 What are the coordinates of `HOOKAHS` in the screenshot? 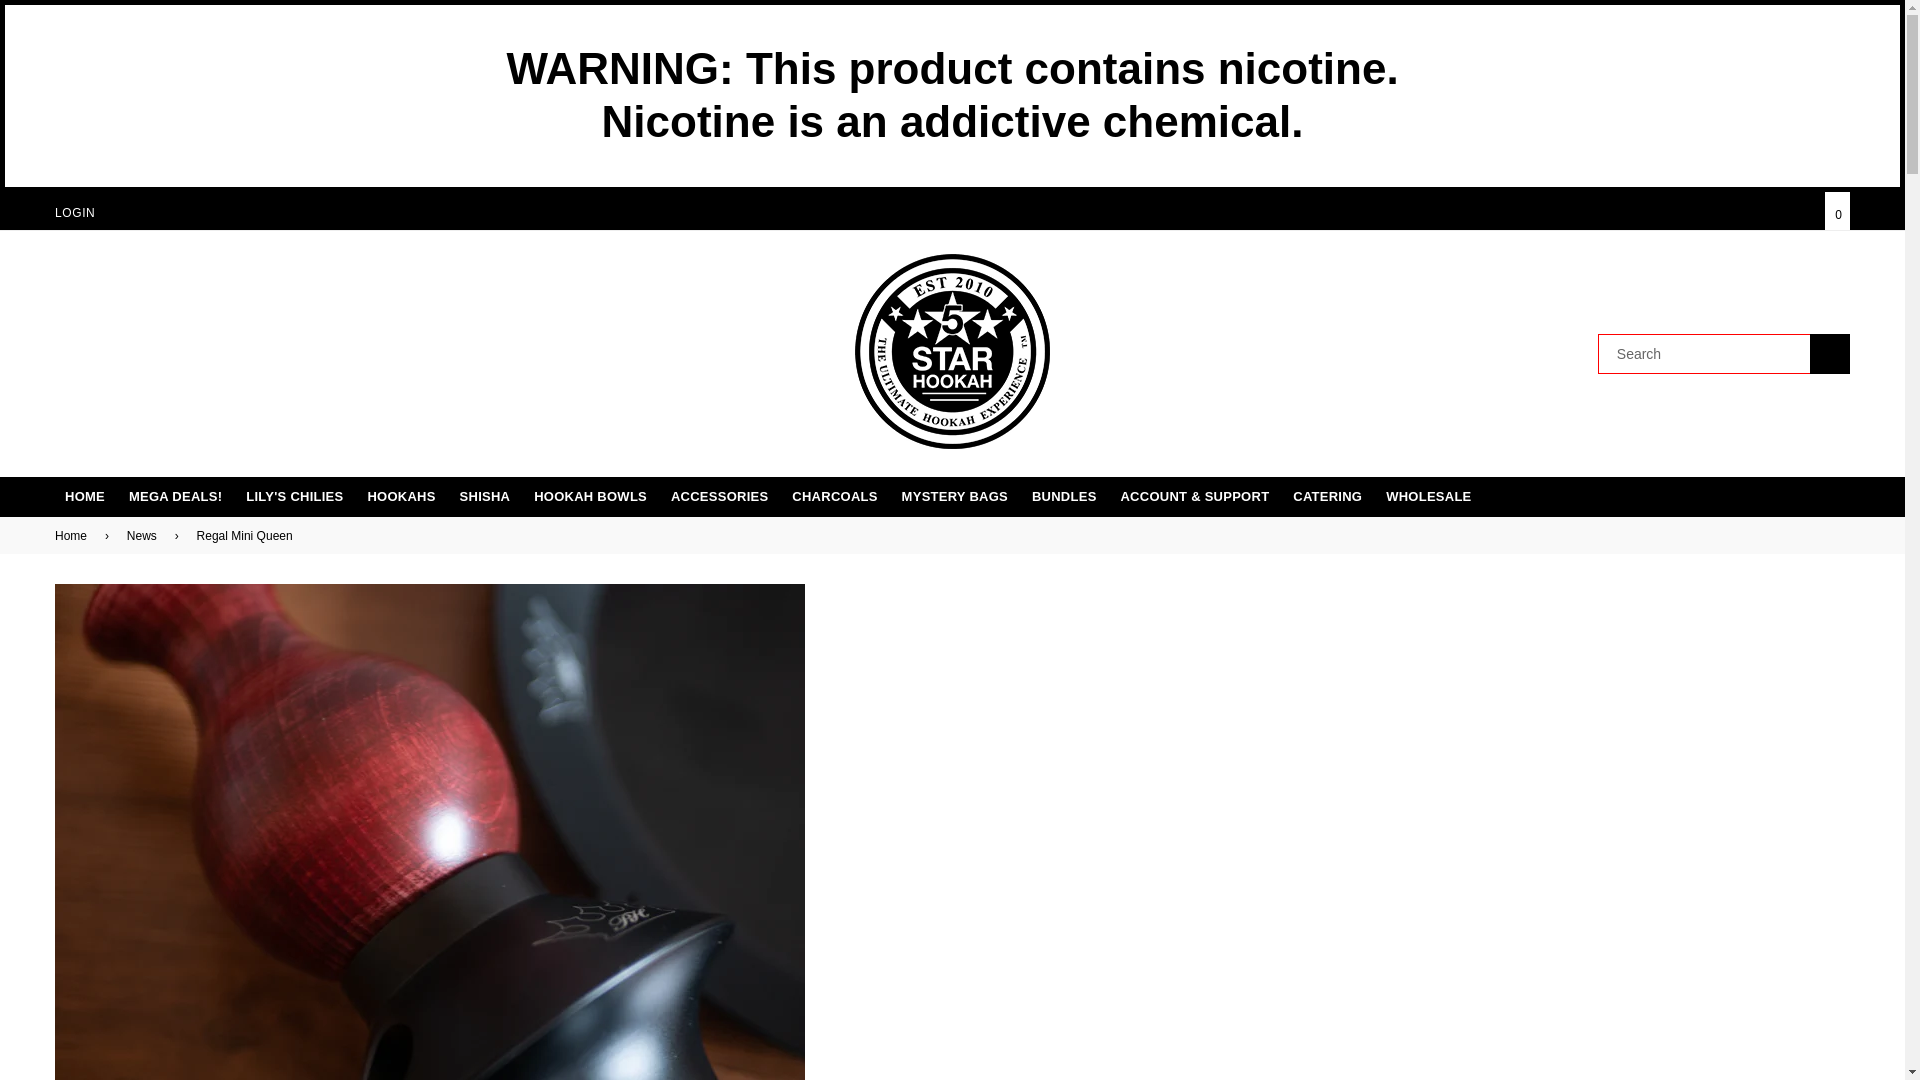 It's located at (401, 497).